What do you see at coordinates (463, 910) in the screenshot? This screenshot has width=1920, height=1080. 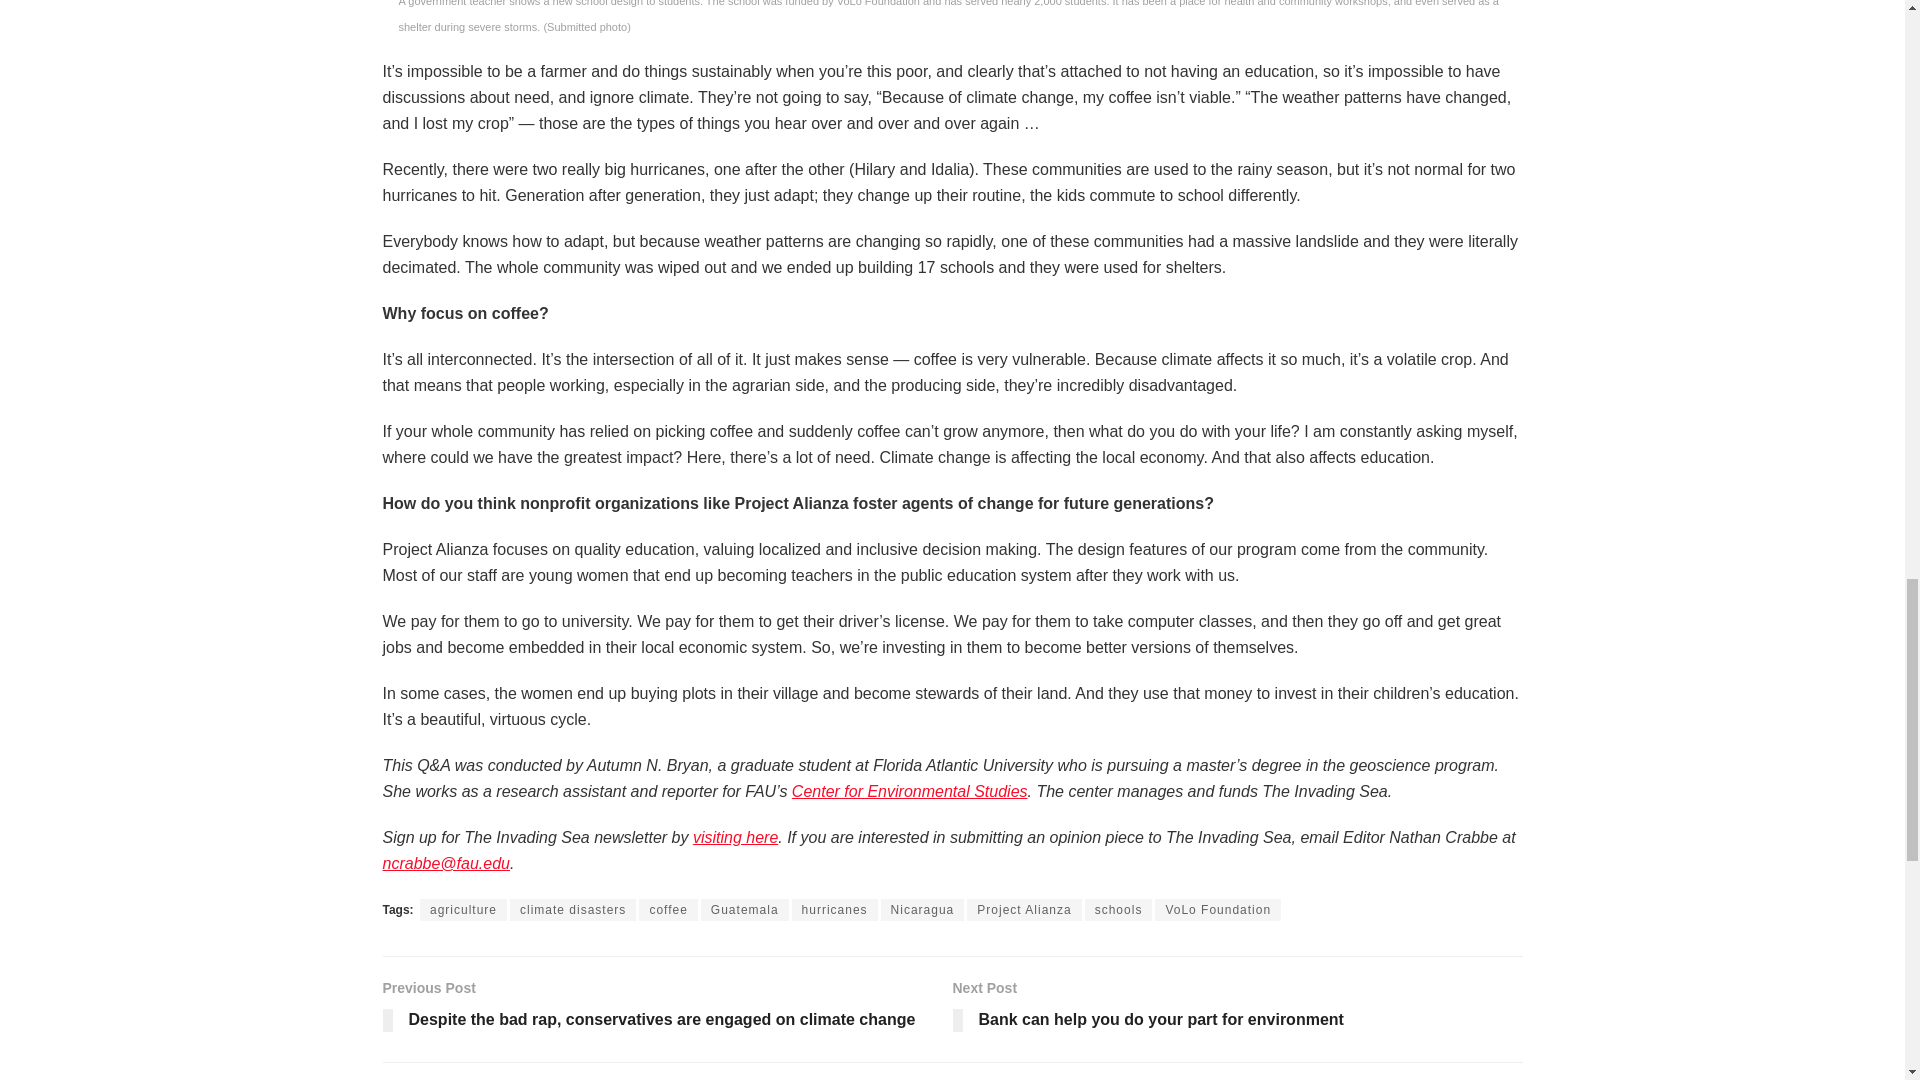 I see `agriculture` at bounding box center [463, 910].